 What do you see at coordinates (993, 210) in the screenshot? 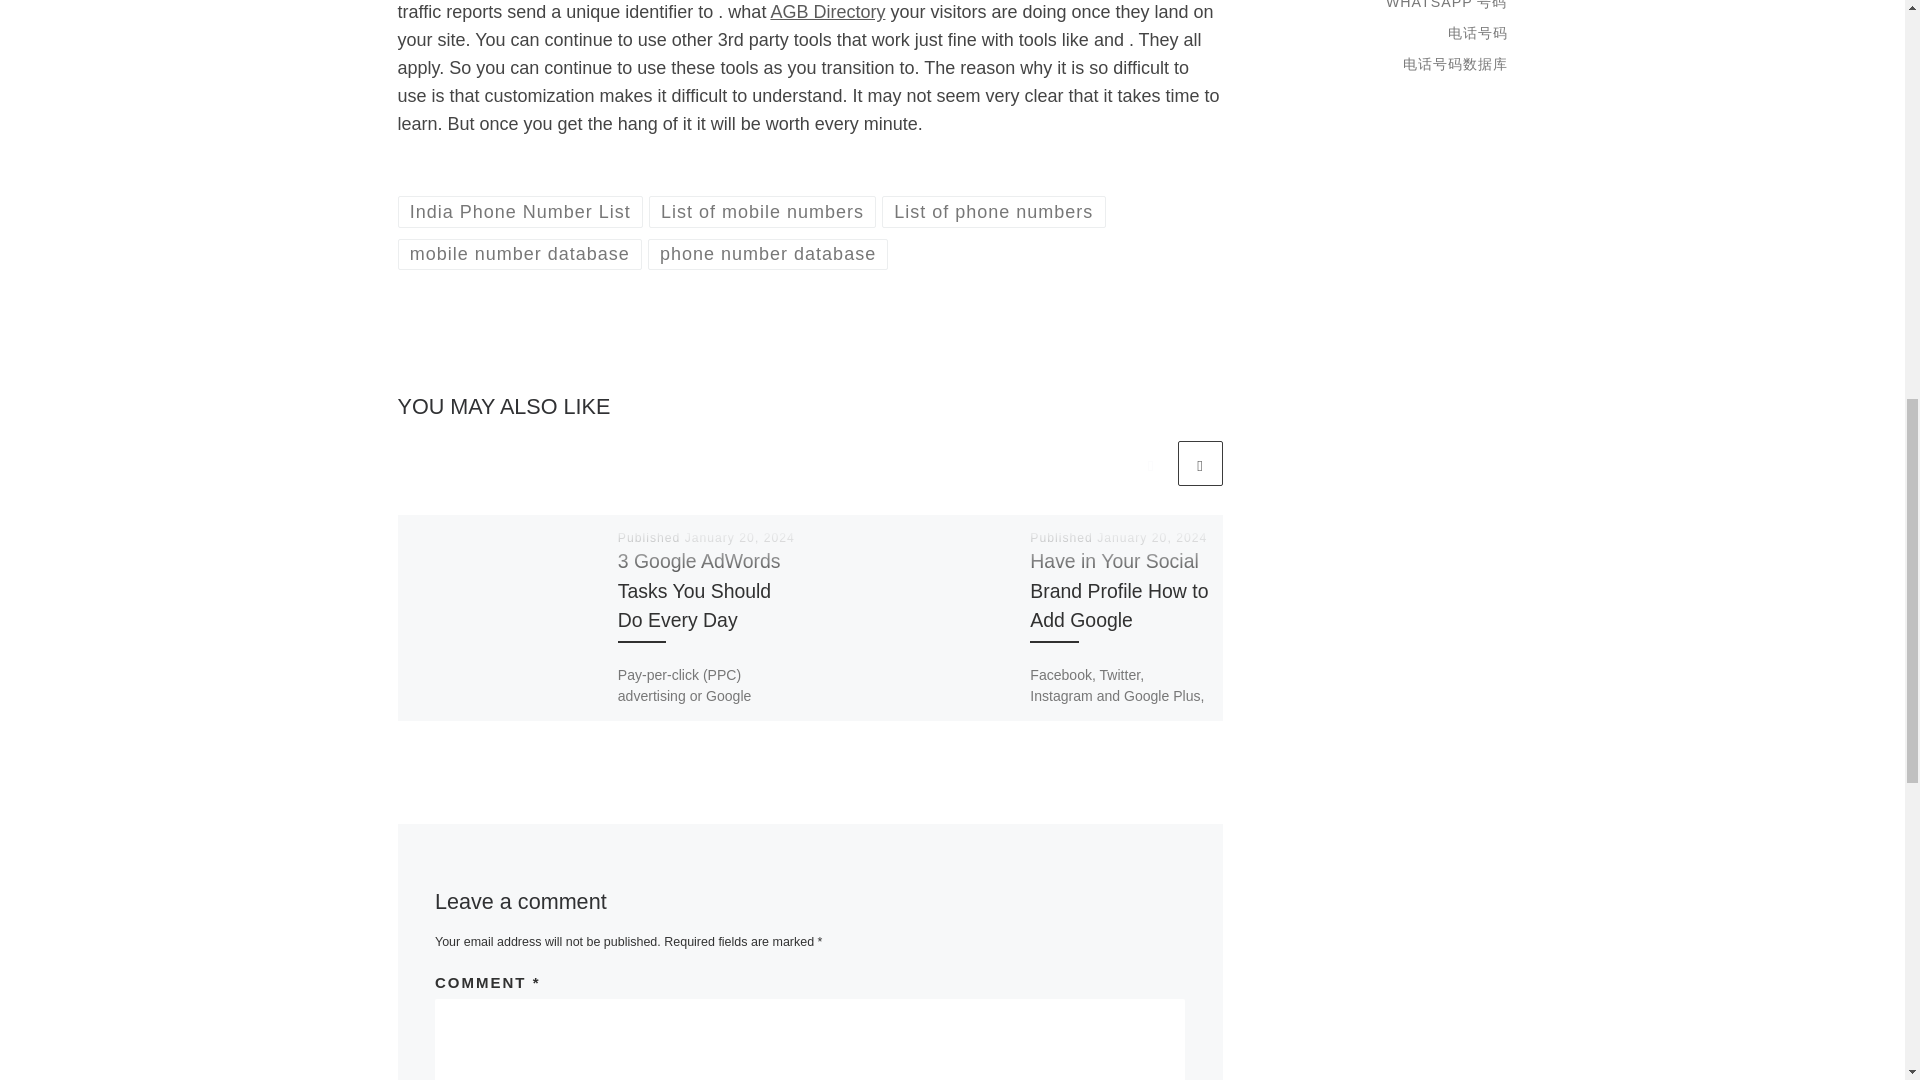
I see `List of phone numbers` at bounding box center [993, 210].